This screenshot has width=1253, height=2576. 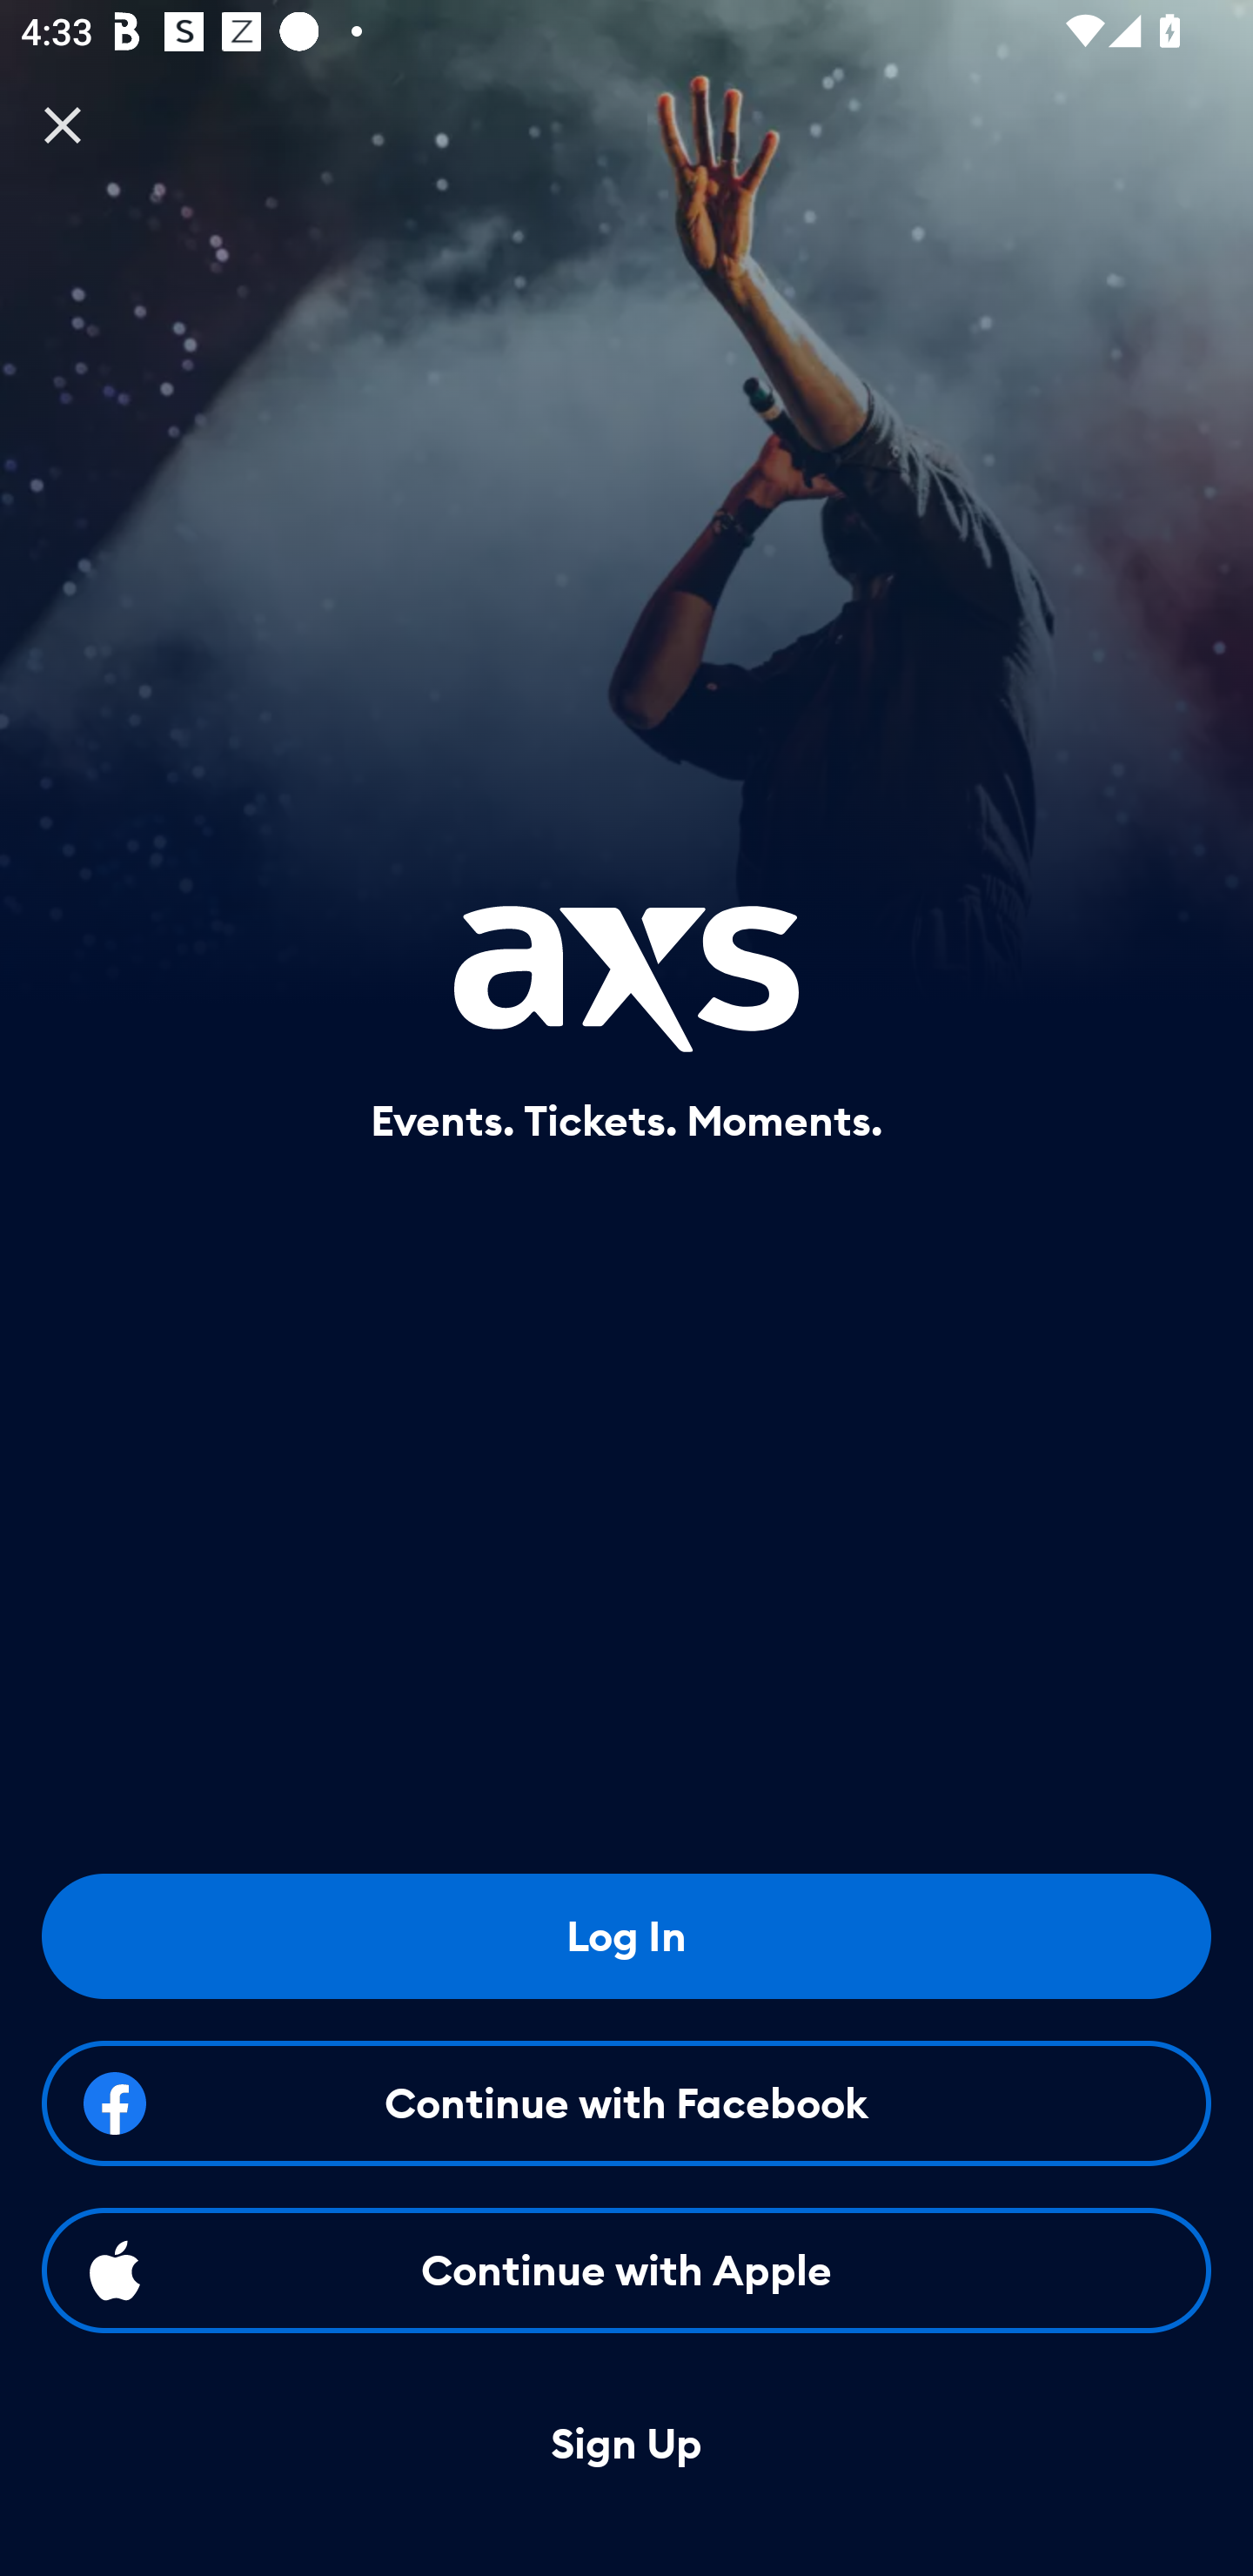 I want to click on Continue with Facebook, so click(x=626, y=2103).